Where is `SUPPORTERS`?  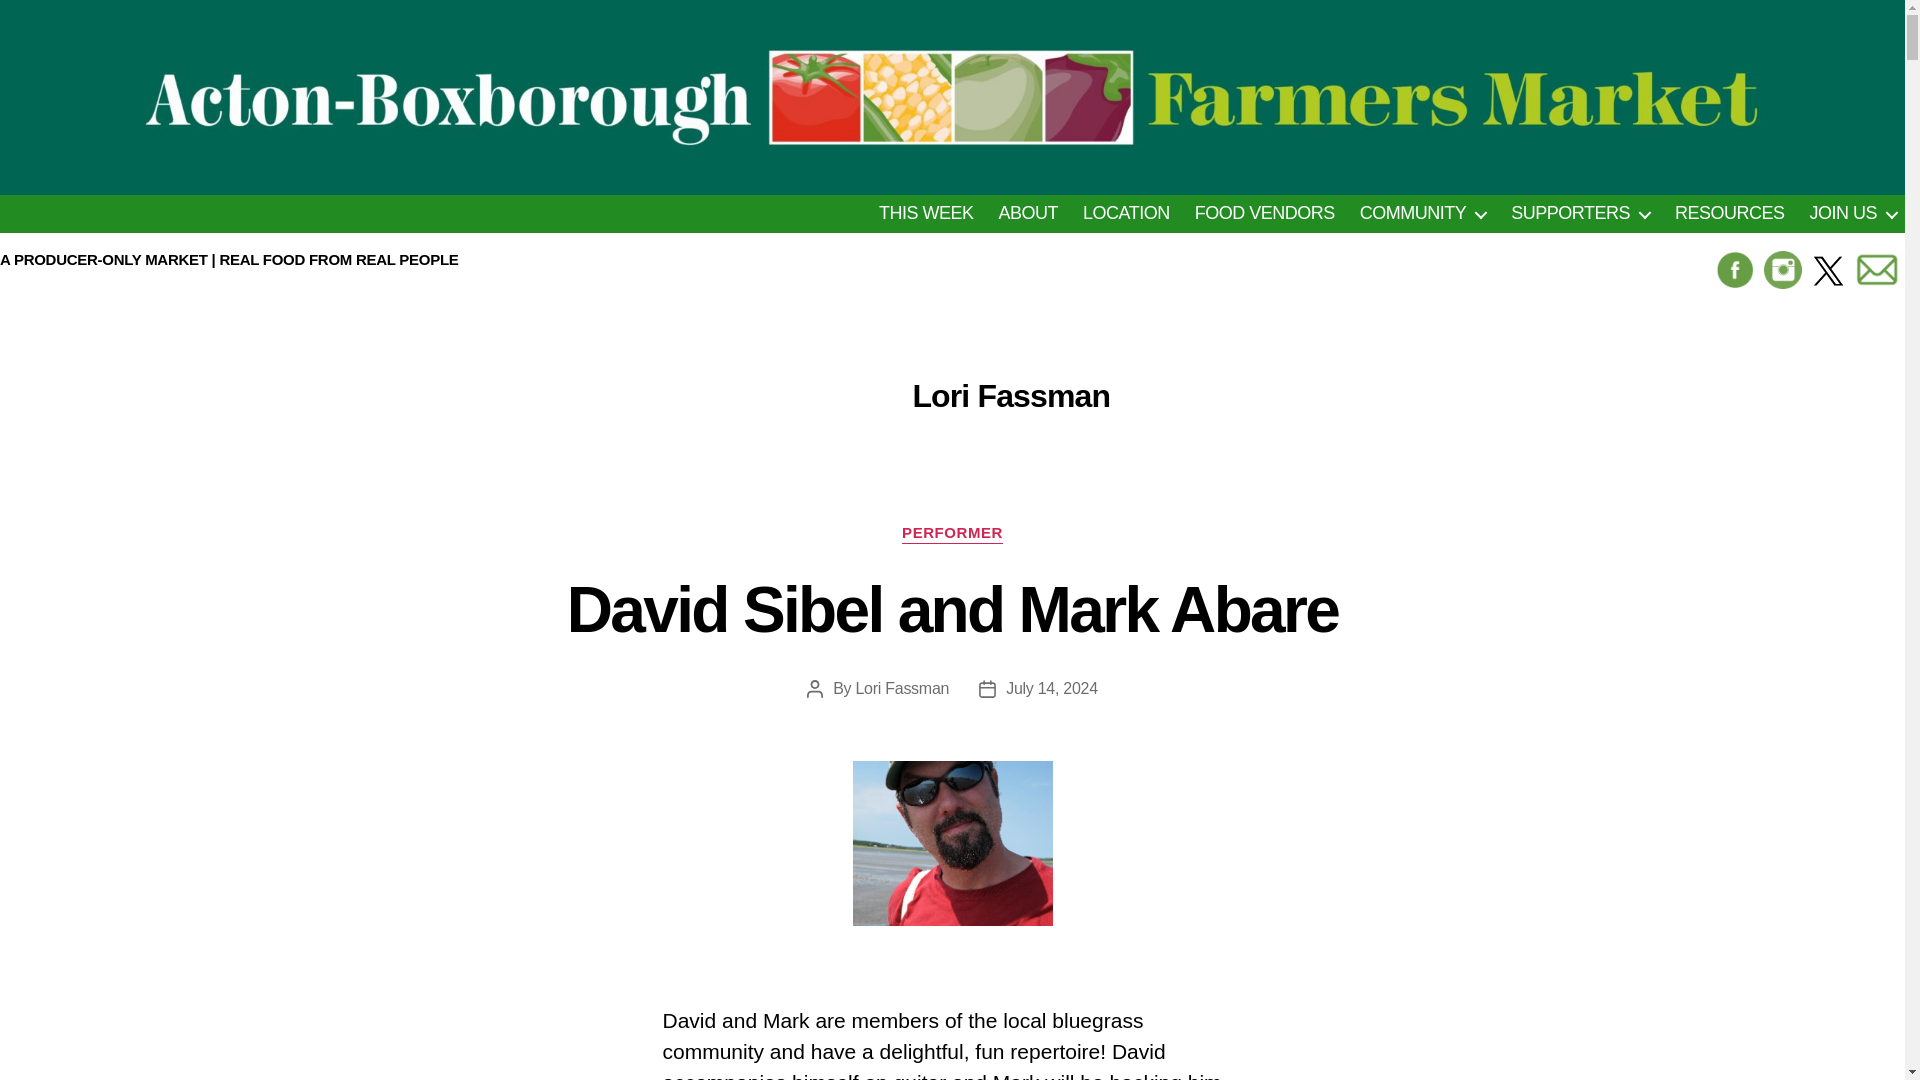 SUPPORTERS is located at coordinates (1580, 214).